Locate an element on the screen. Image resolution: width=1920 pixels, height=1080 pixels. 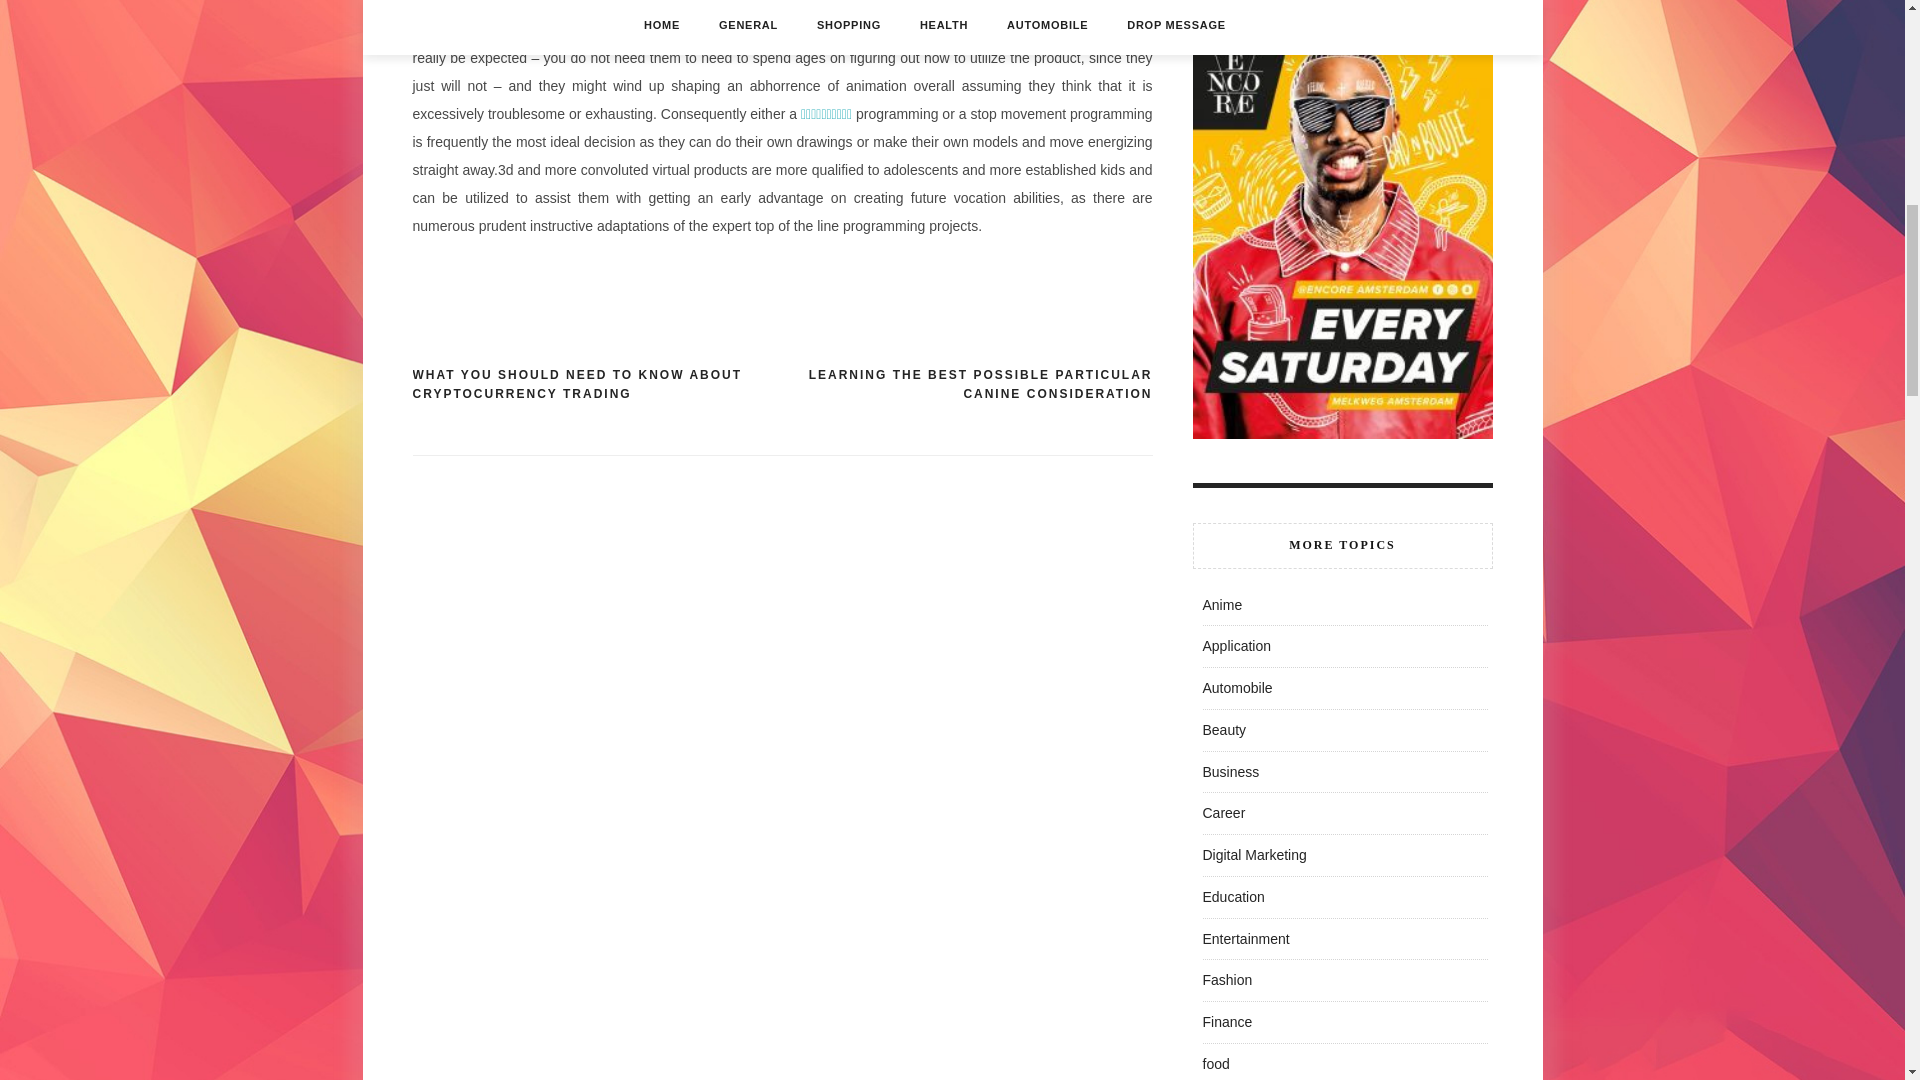
LEARNING THE BEST POSSIBLE PARTICULAR CANINE CONSIDERATION is located at coordinates (966, 386).